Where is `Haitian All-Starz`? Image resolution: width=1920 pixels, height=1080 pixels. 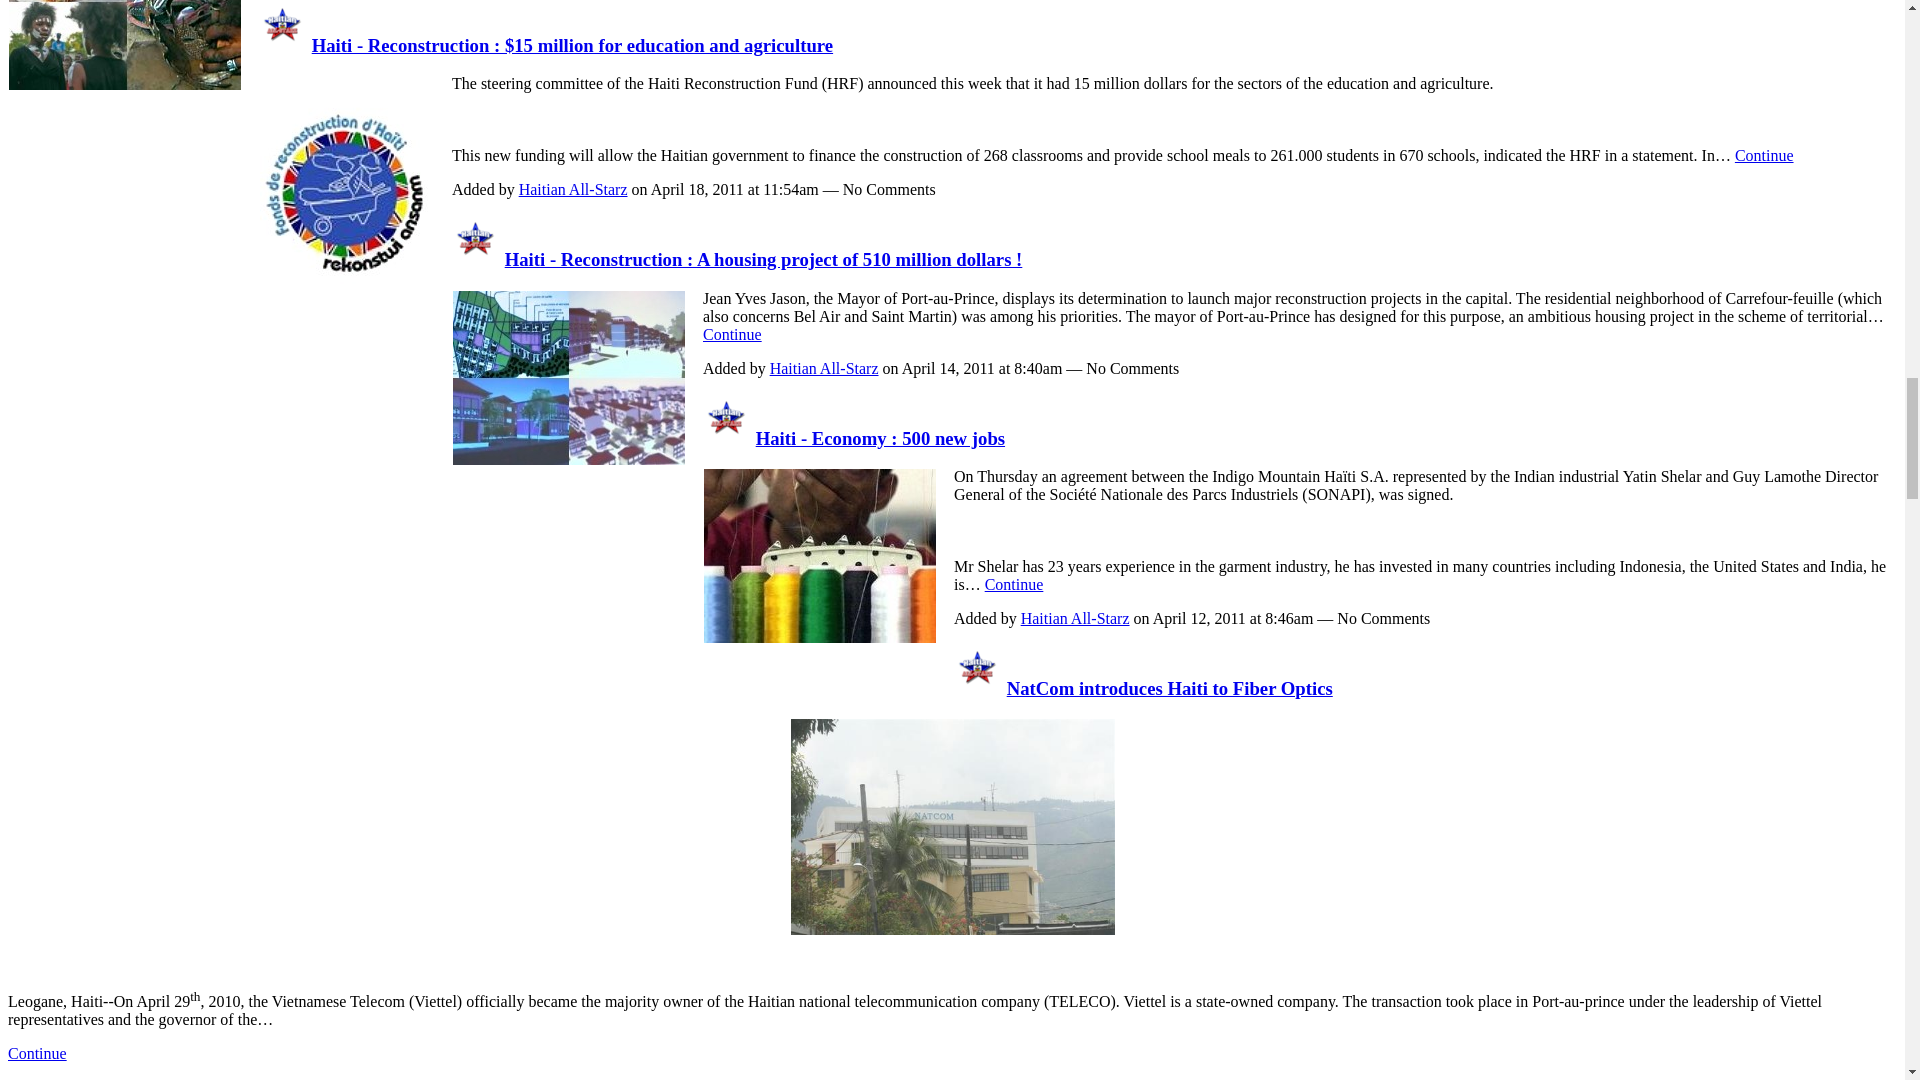
Haitian All-Starz is located at coordinates (726, 438).